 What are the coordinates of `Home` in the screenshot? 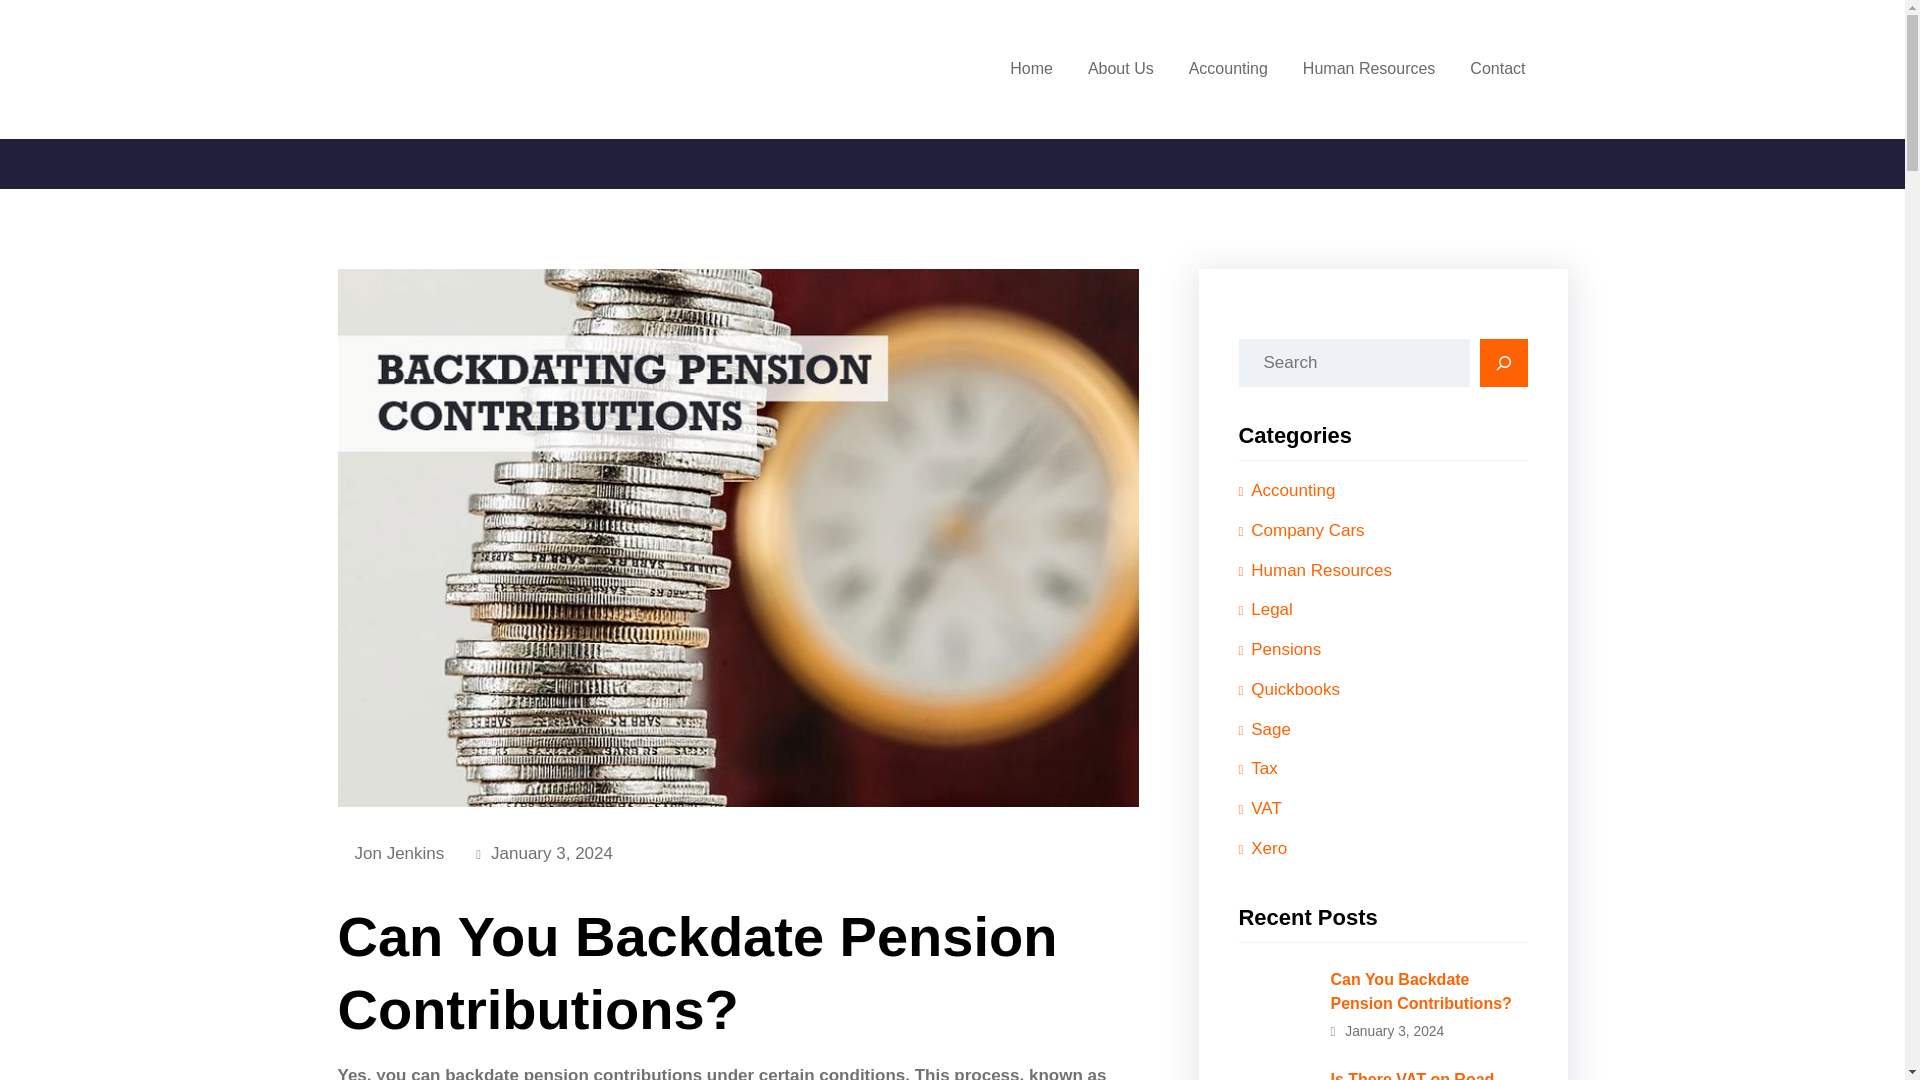 It's located at (1032, 68).